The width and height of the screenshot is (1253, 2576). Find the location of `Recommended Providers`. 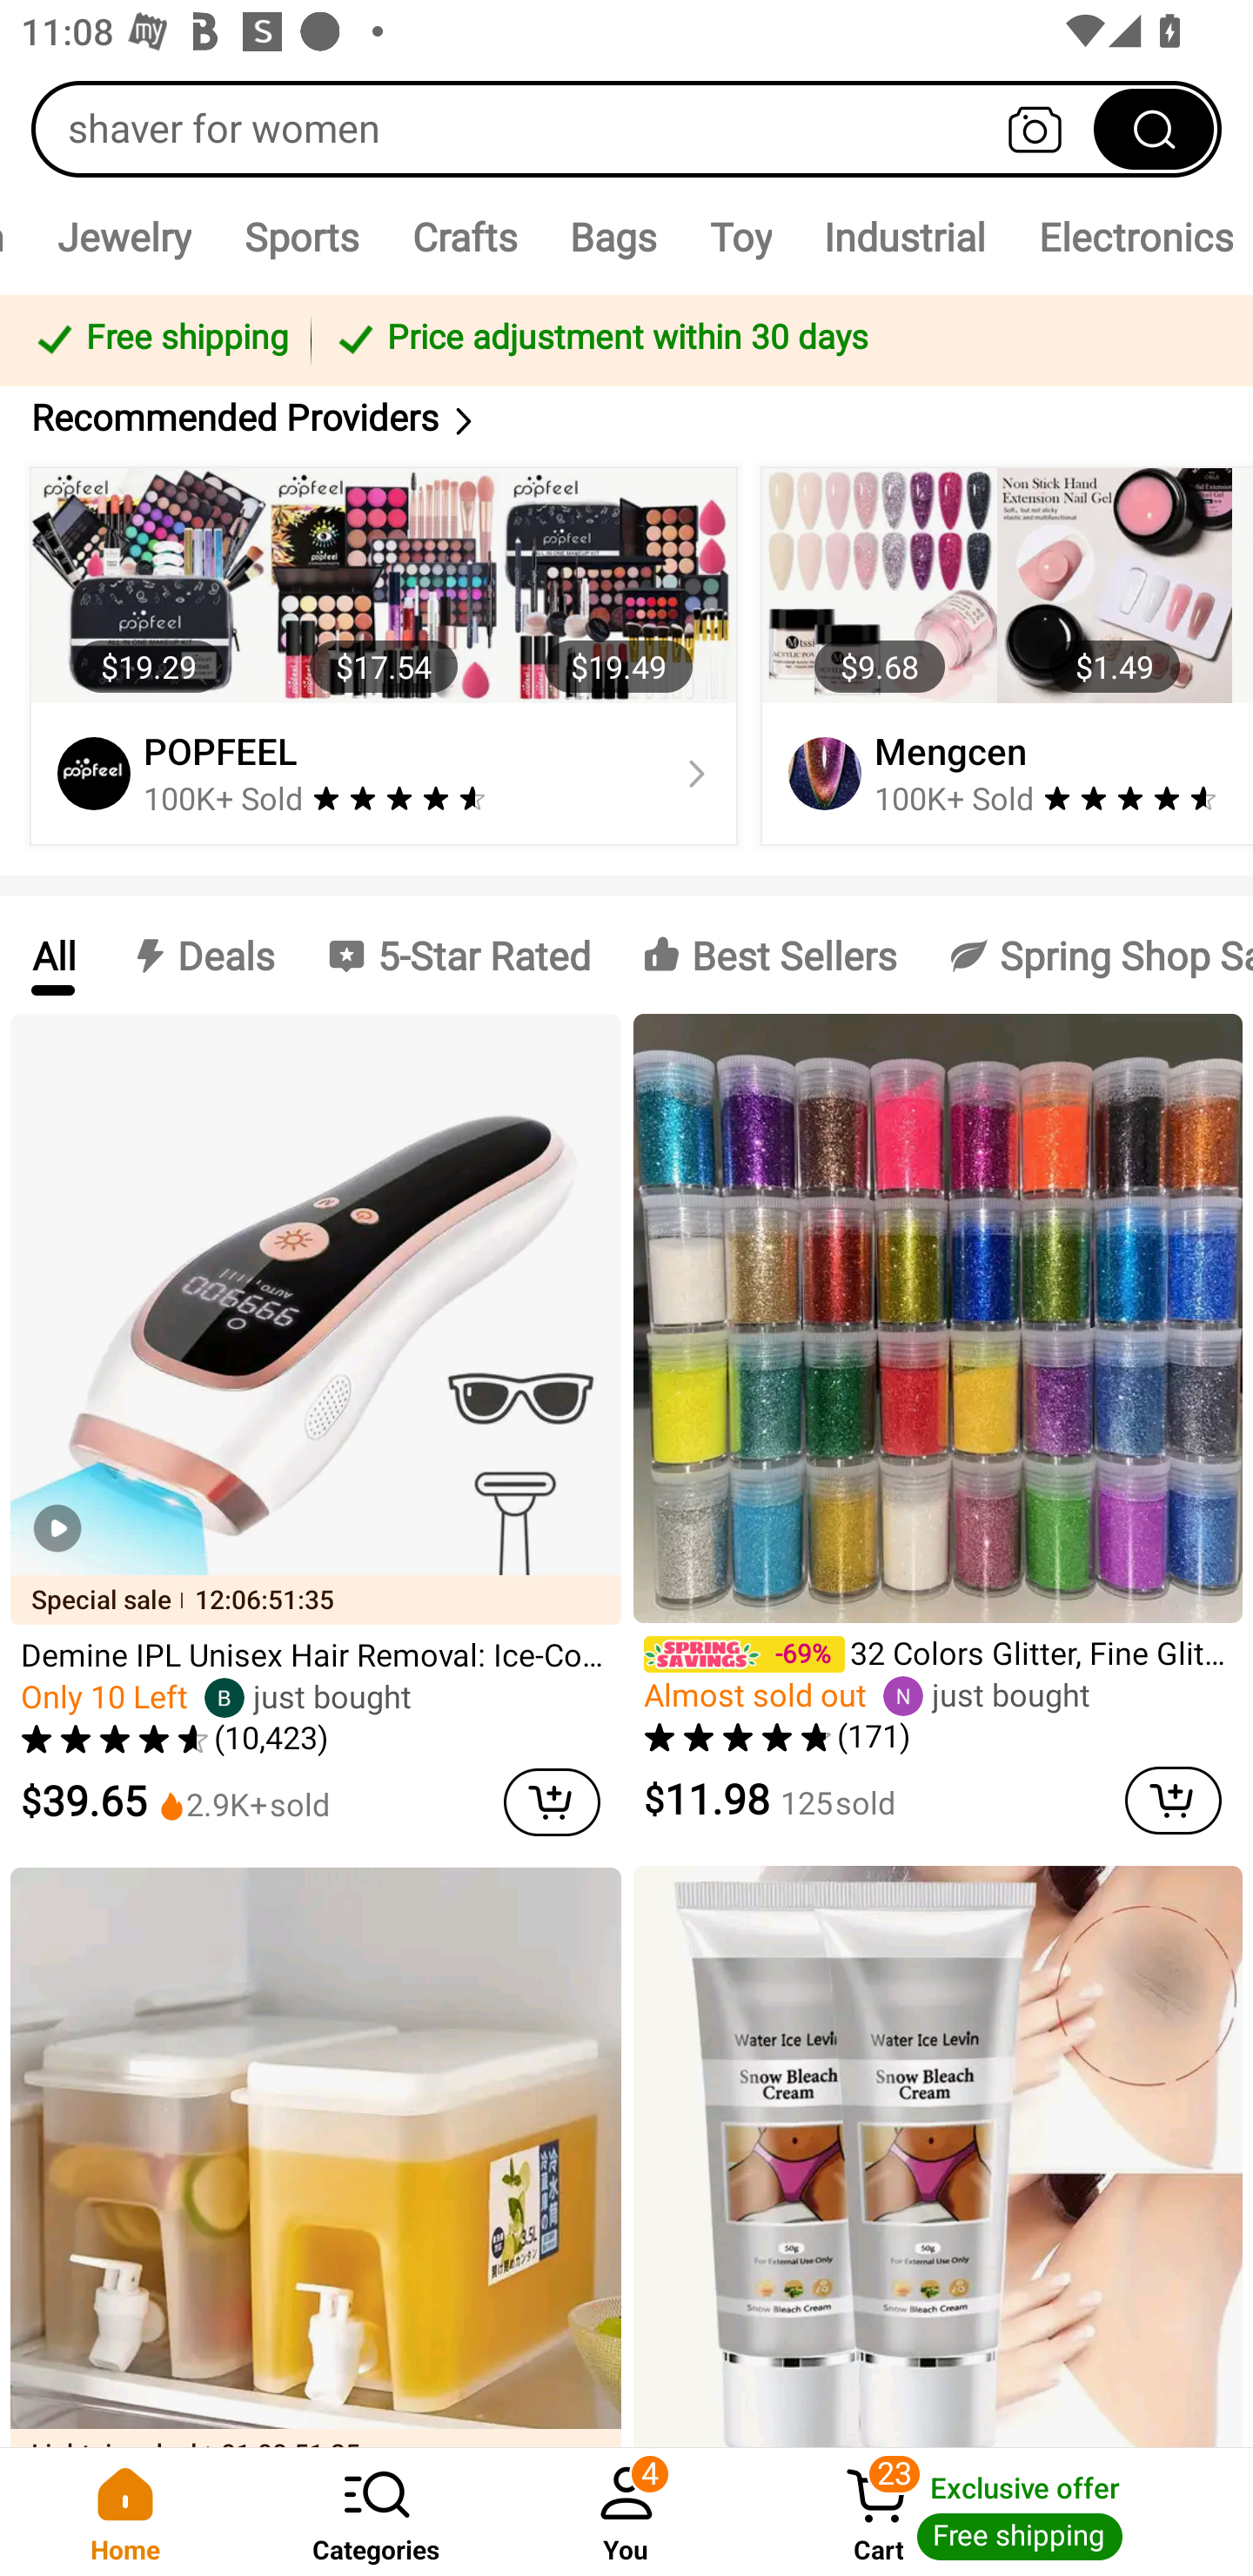

Recommended Providers is located at coordinates (626, 418).